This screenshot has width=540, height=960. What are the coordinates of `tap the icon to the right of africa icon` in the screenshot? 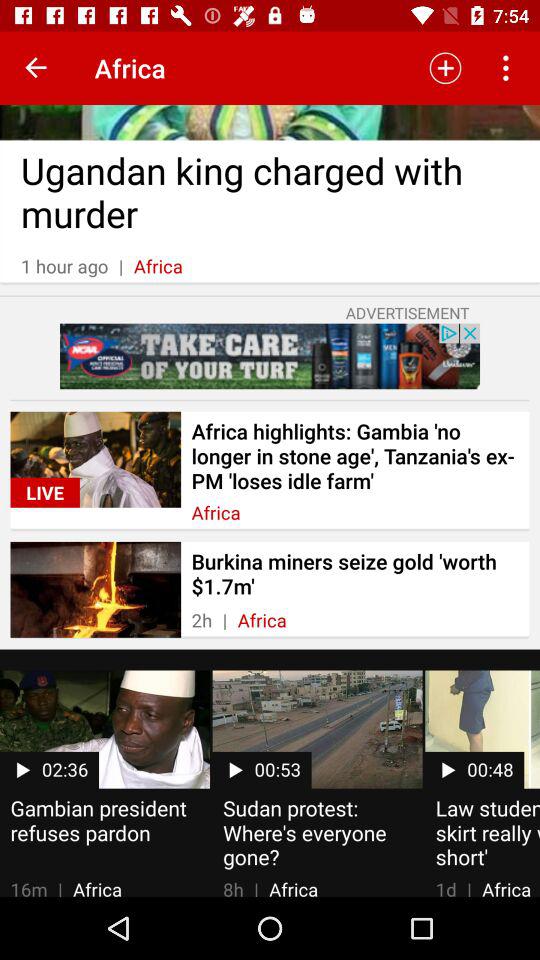 It's located at (444, 68).